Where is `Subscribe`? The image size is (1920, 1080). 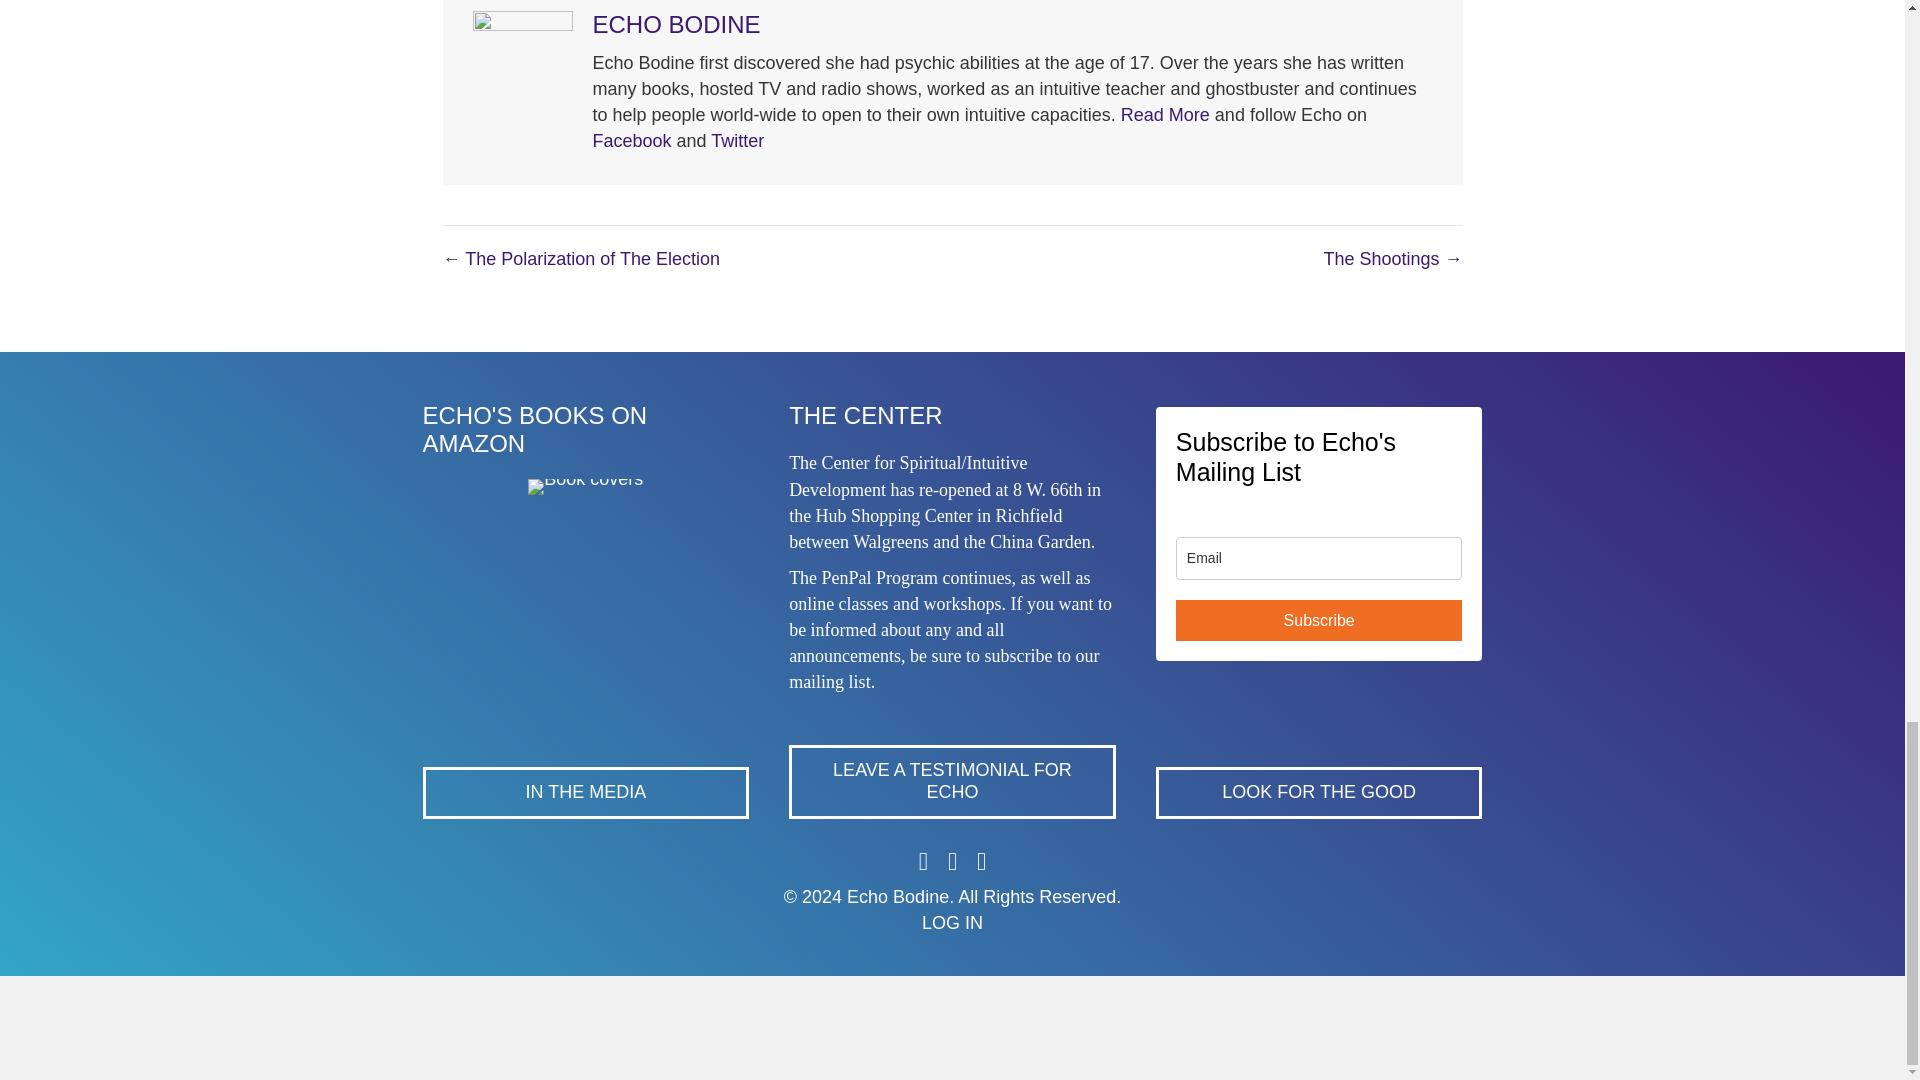 Subscribe is located at coordinates (1319, 620).